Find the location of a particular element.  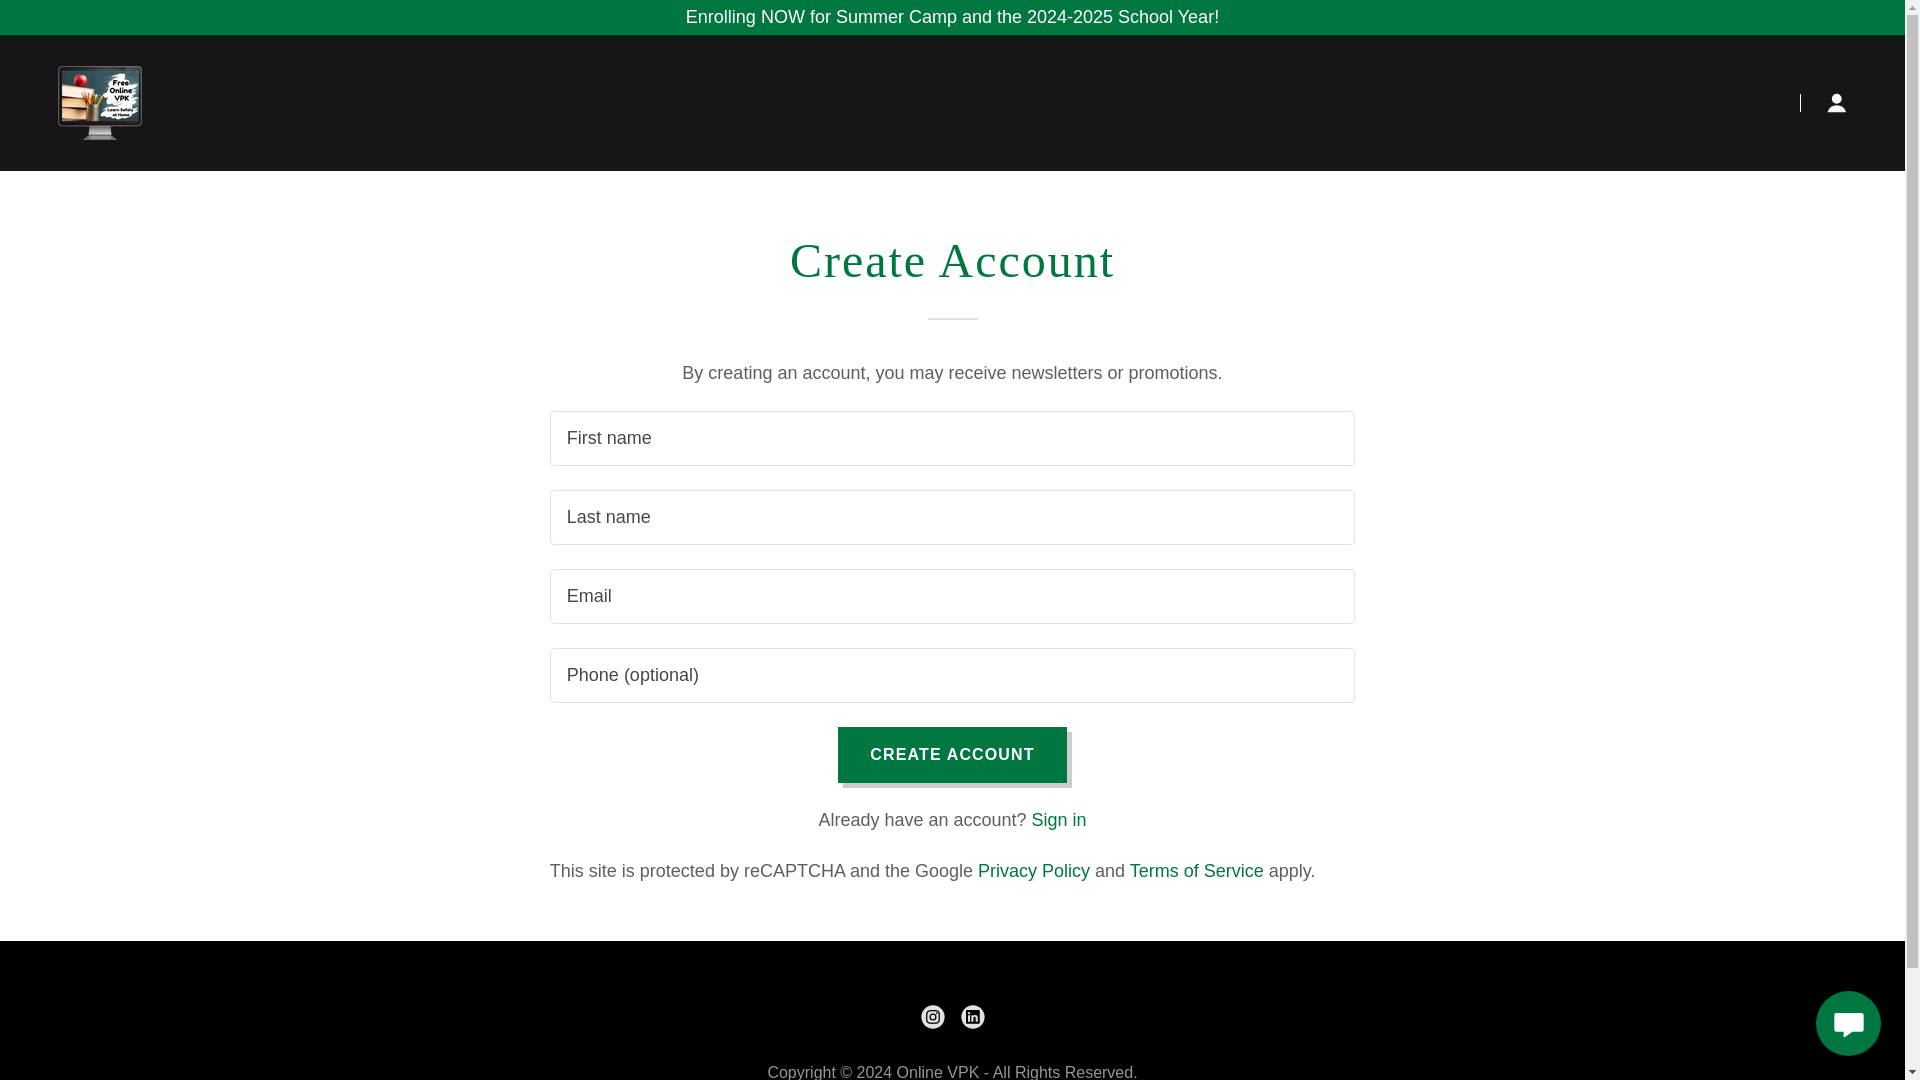

CREATE ACCOUNT is located at coordinates (951, 754).